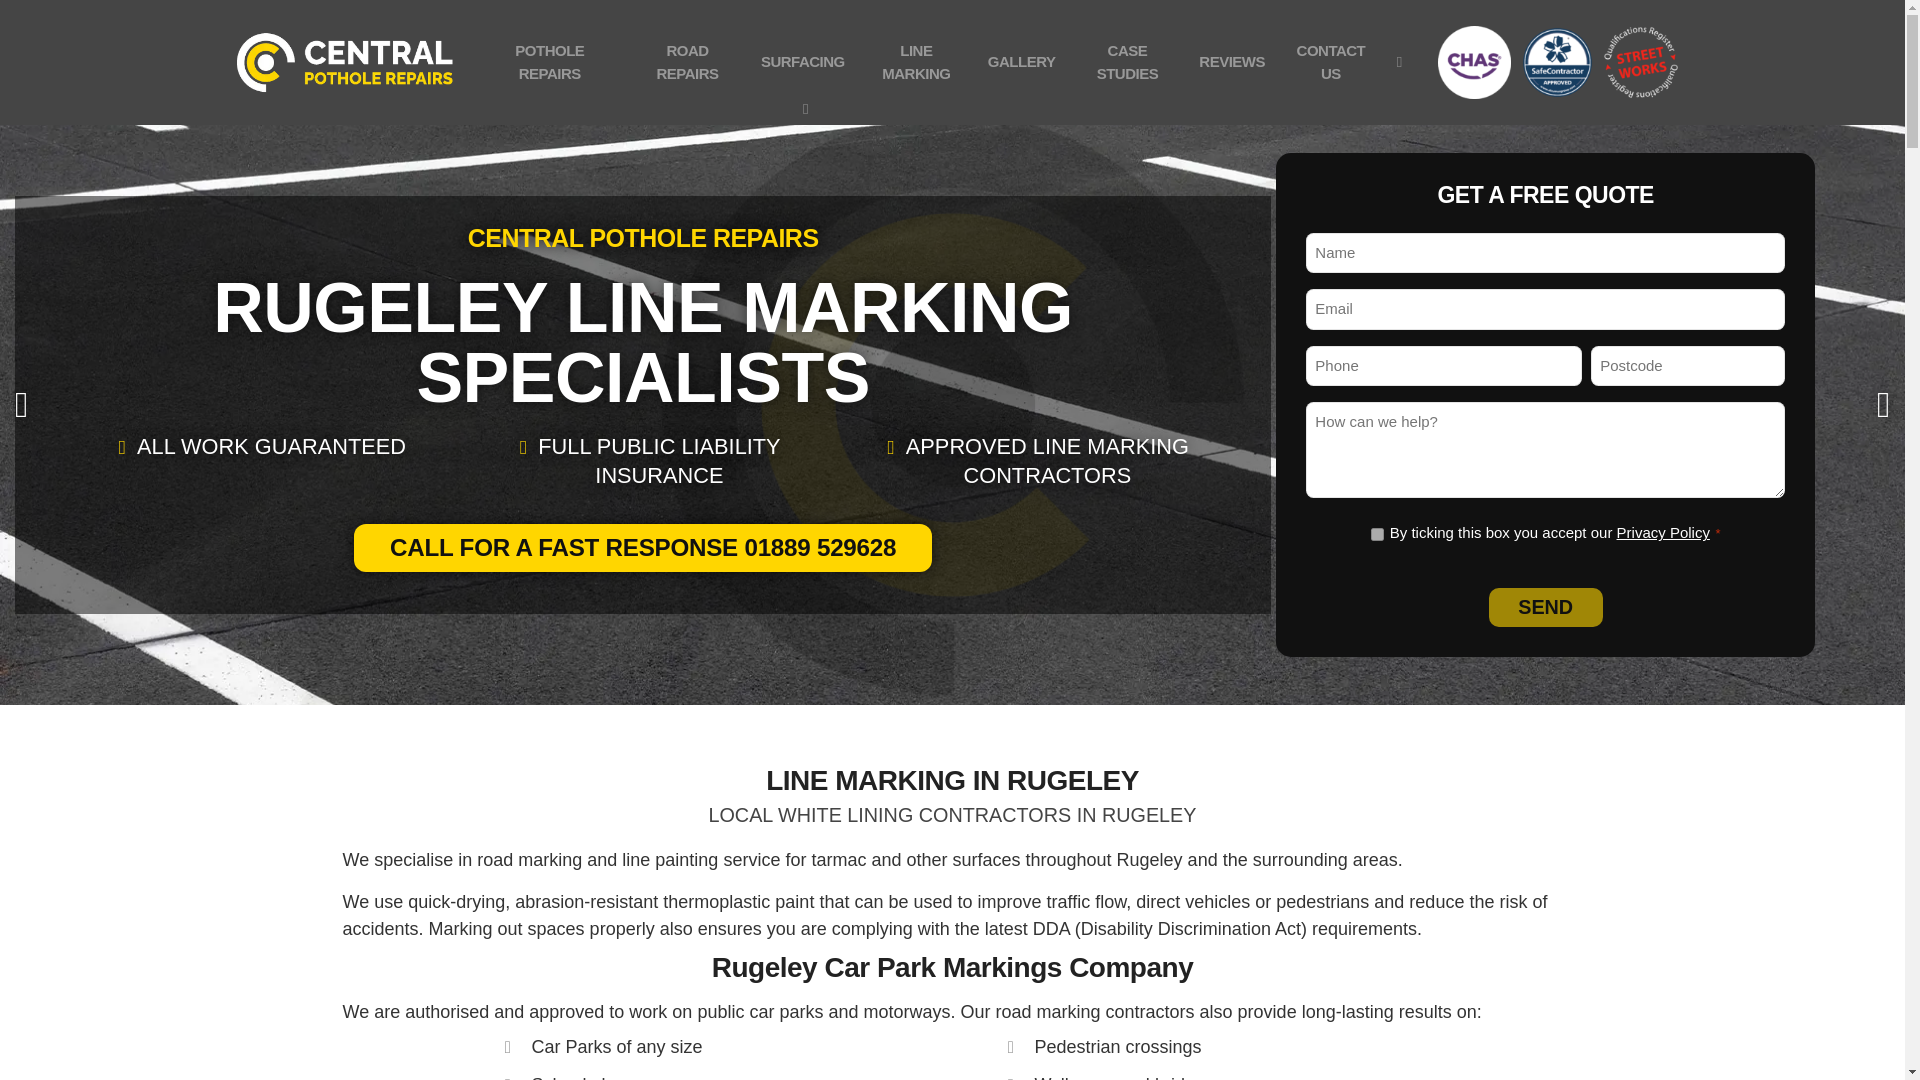 This screenshot has height=1080, width=1920. Describe the element at coordinates (1331, 62) in the screenshot. I see `CONTACT US` at that location.